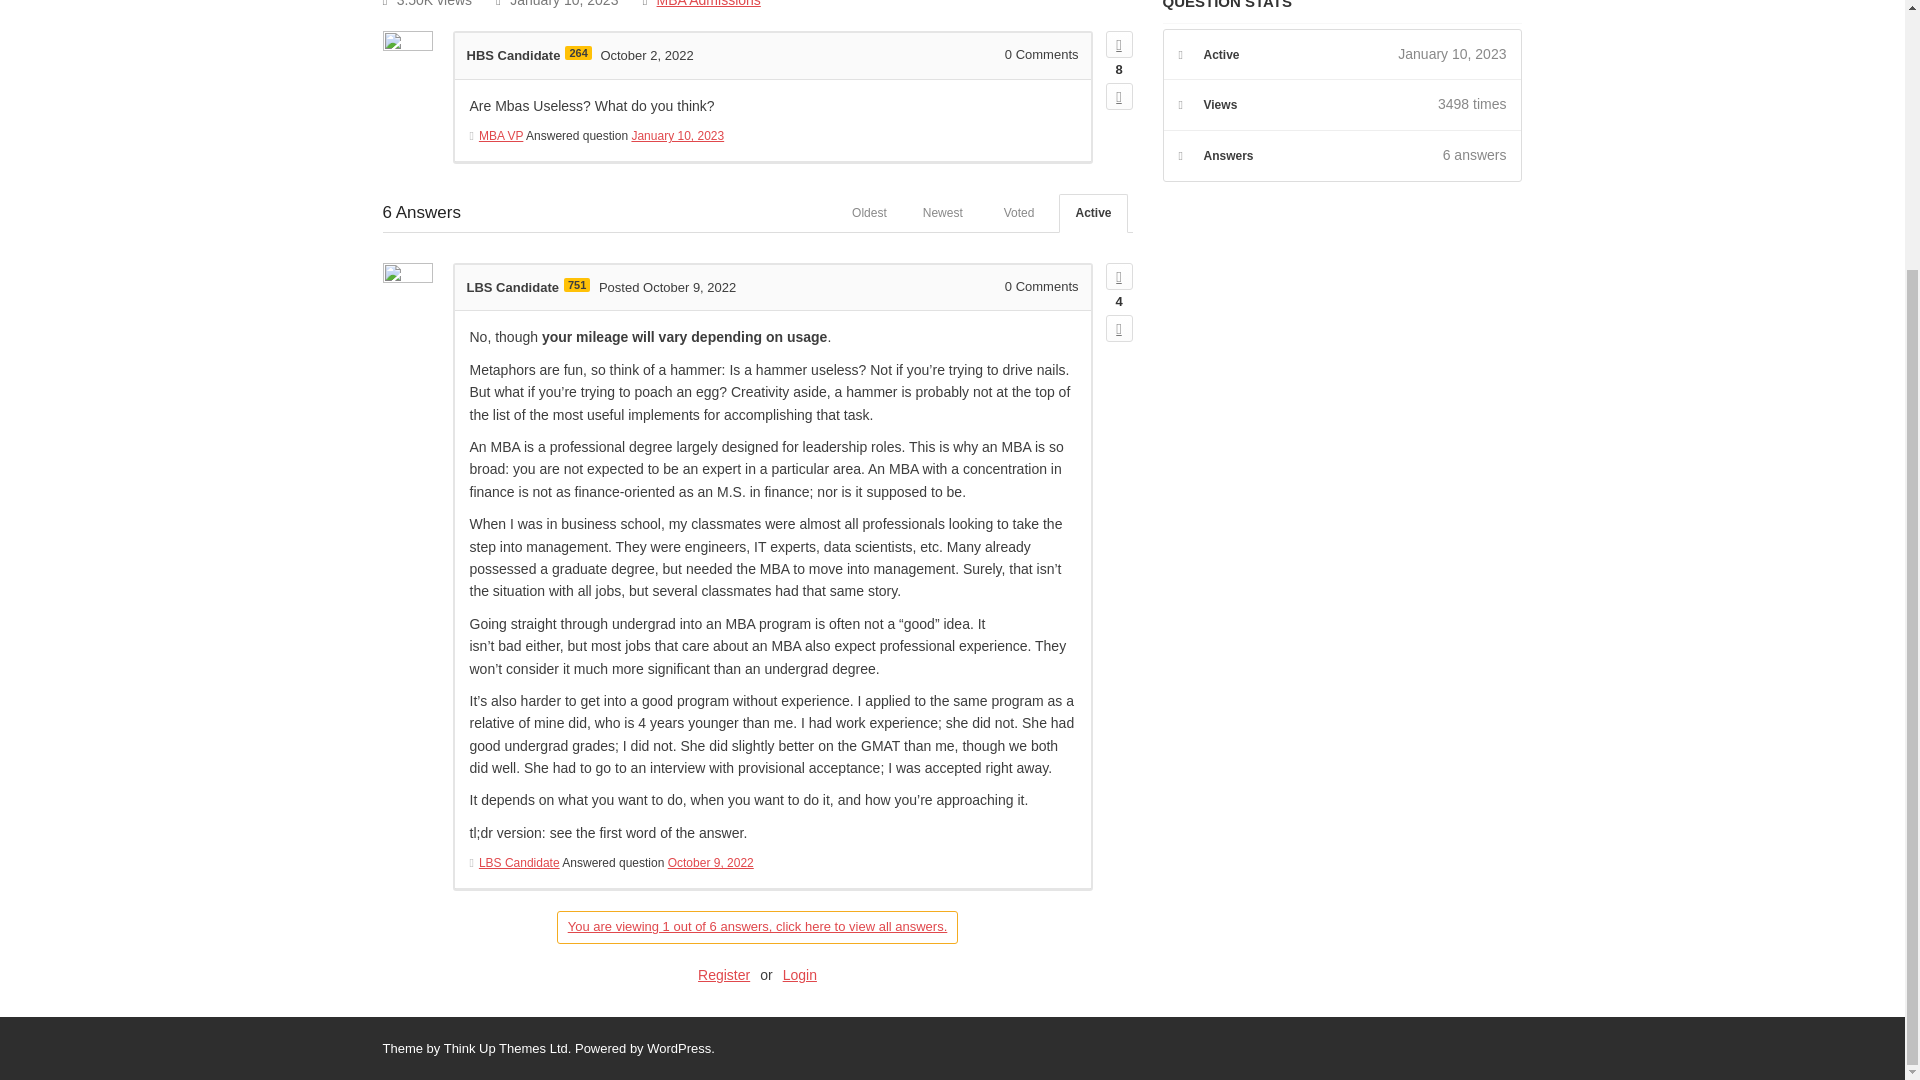 The width and height of the screenshot is (1920, 1080). Describe the element at coordinates (578, 53) in the screenshot. I see `Reputation` at that location.